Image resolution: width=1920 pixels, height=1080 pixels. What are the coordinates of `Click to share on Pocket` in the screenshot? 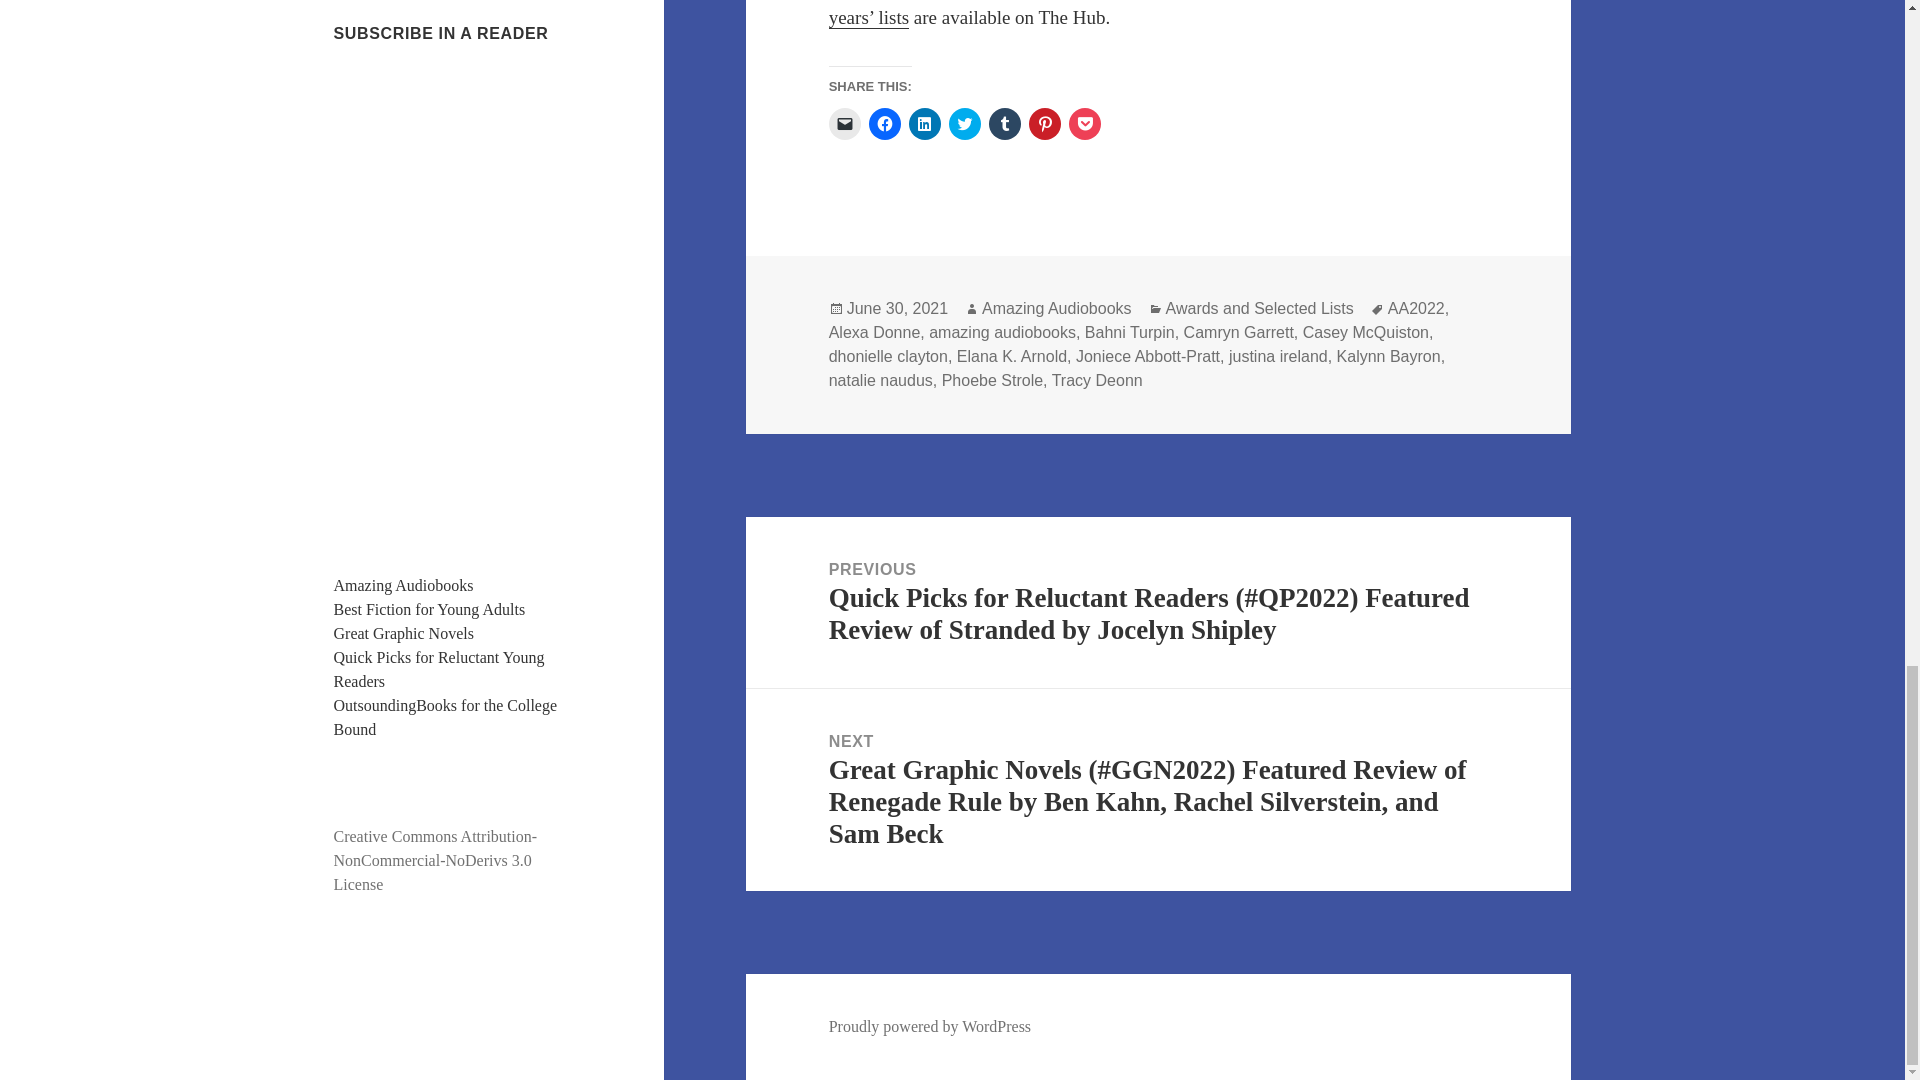 It's located at (1084, 124).